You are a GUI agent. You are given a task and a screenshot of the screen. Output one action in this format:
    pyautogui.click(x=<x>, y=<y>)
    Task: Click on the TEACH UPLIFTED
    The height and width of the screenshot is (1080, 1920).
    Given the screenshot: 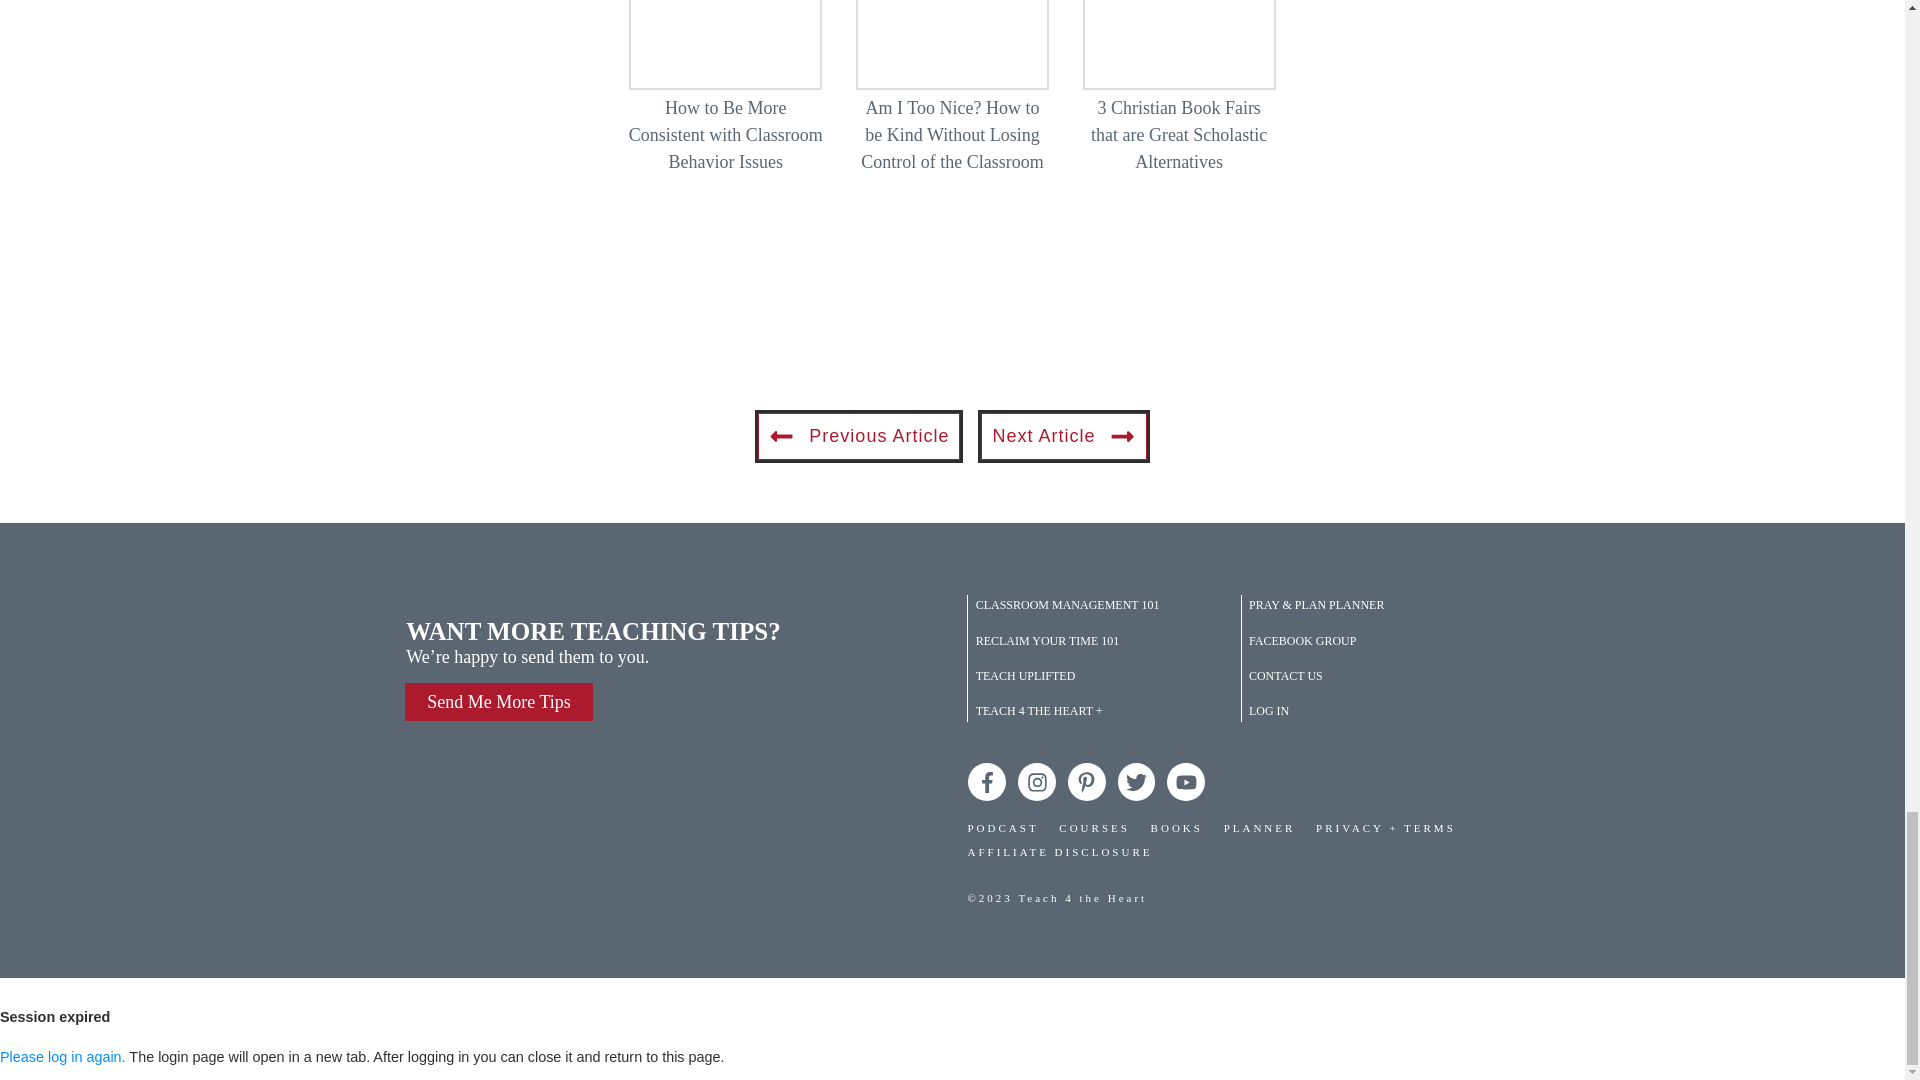 What is the action you would take?
    pyautogui.click(x=1025, y=676)
    